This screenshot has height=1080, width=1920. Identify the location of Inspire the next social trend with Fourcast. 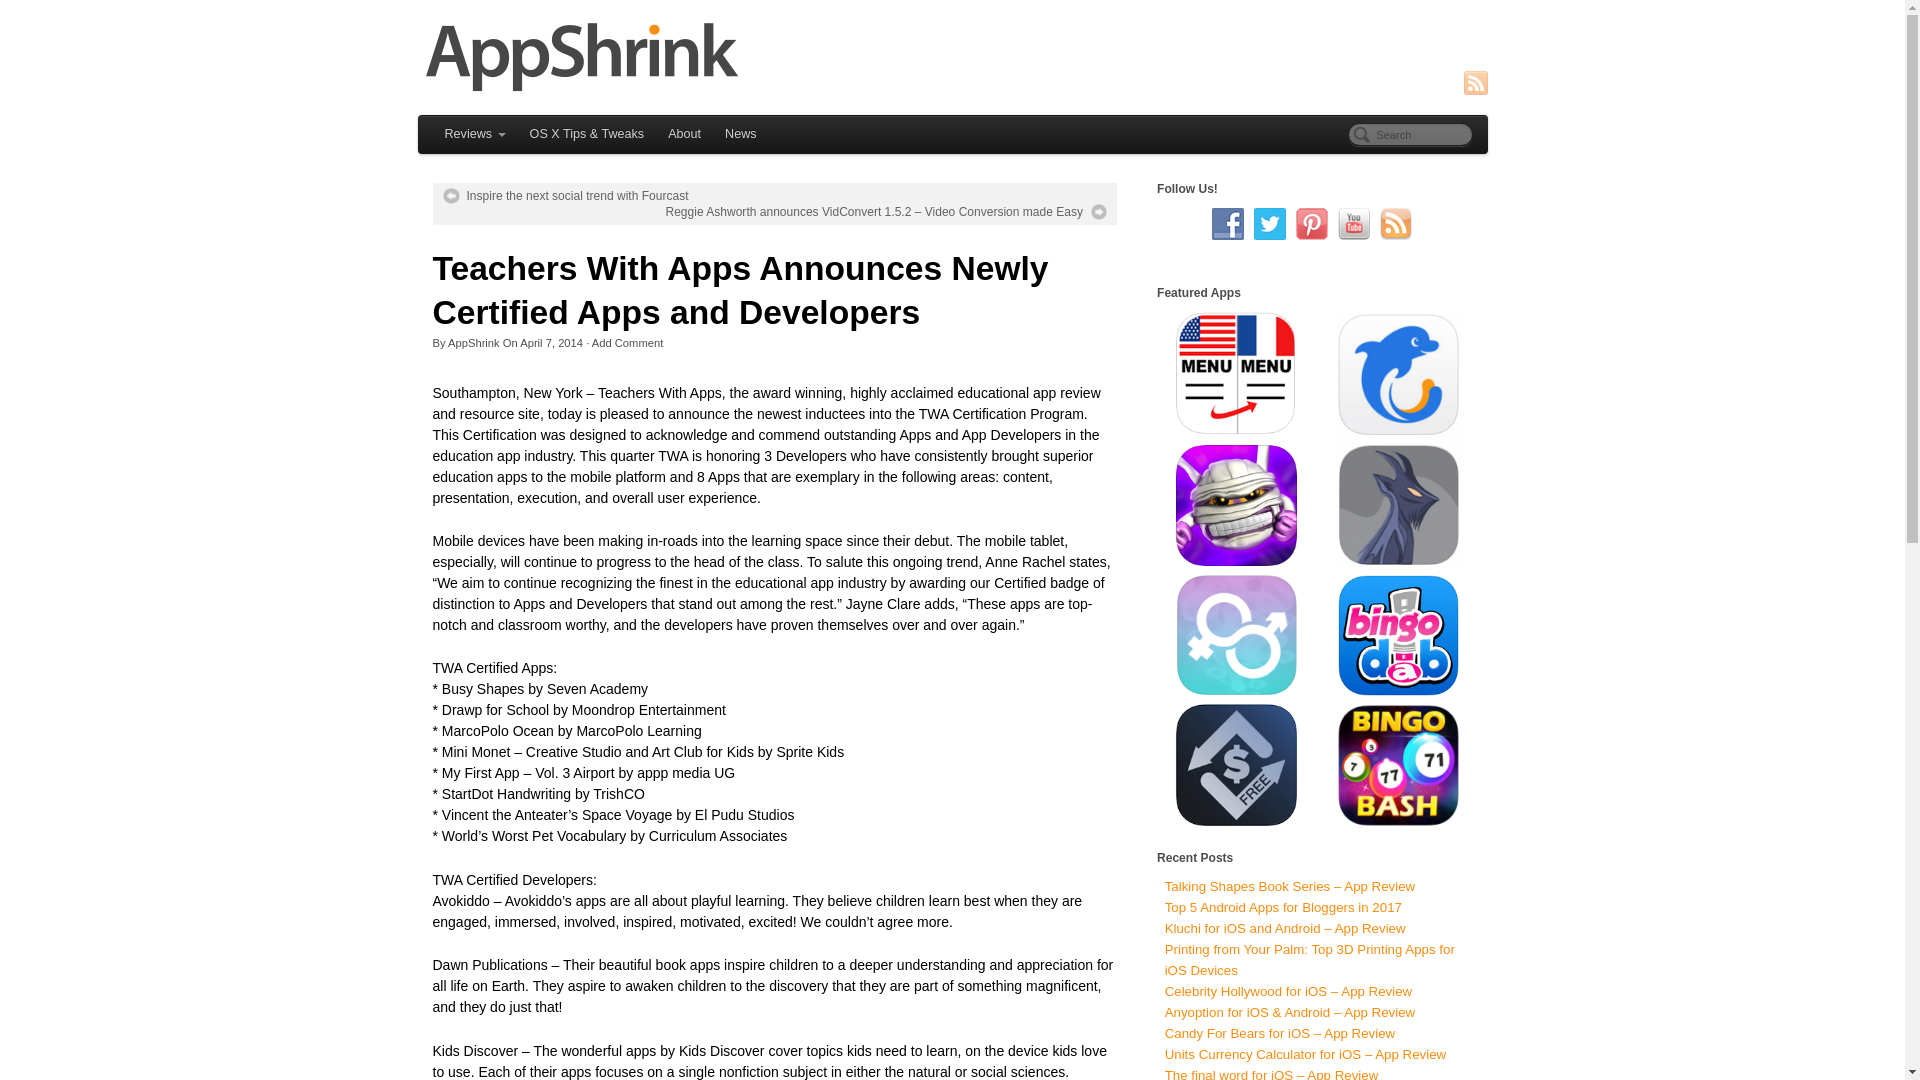
(564, 196).